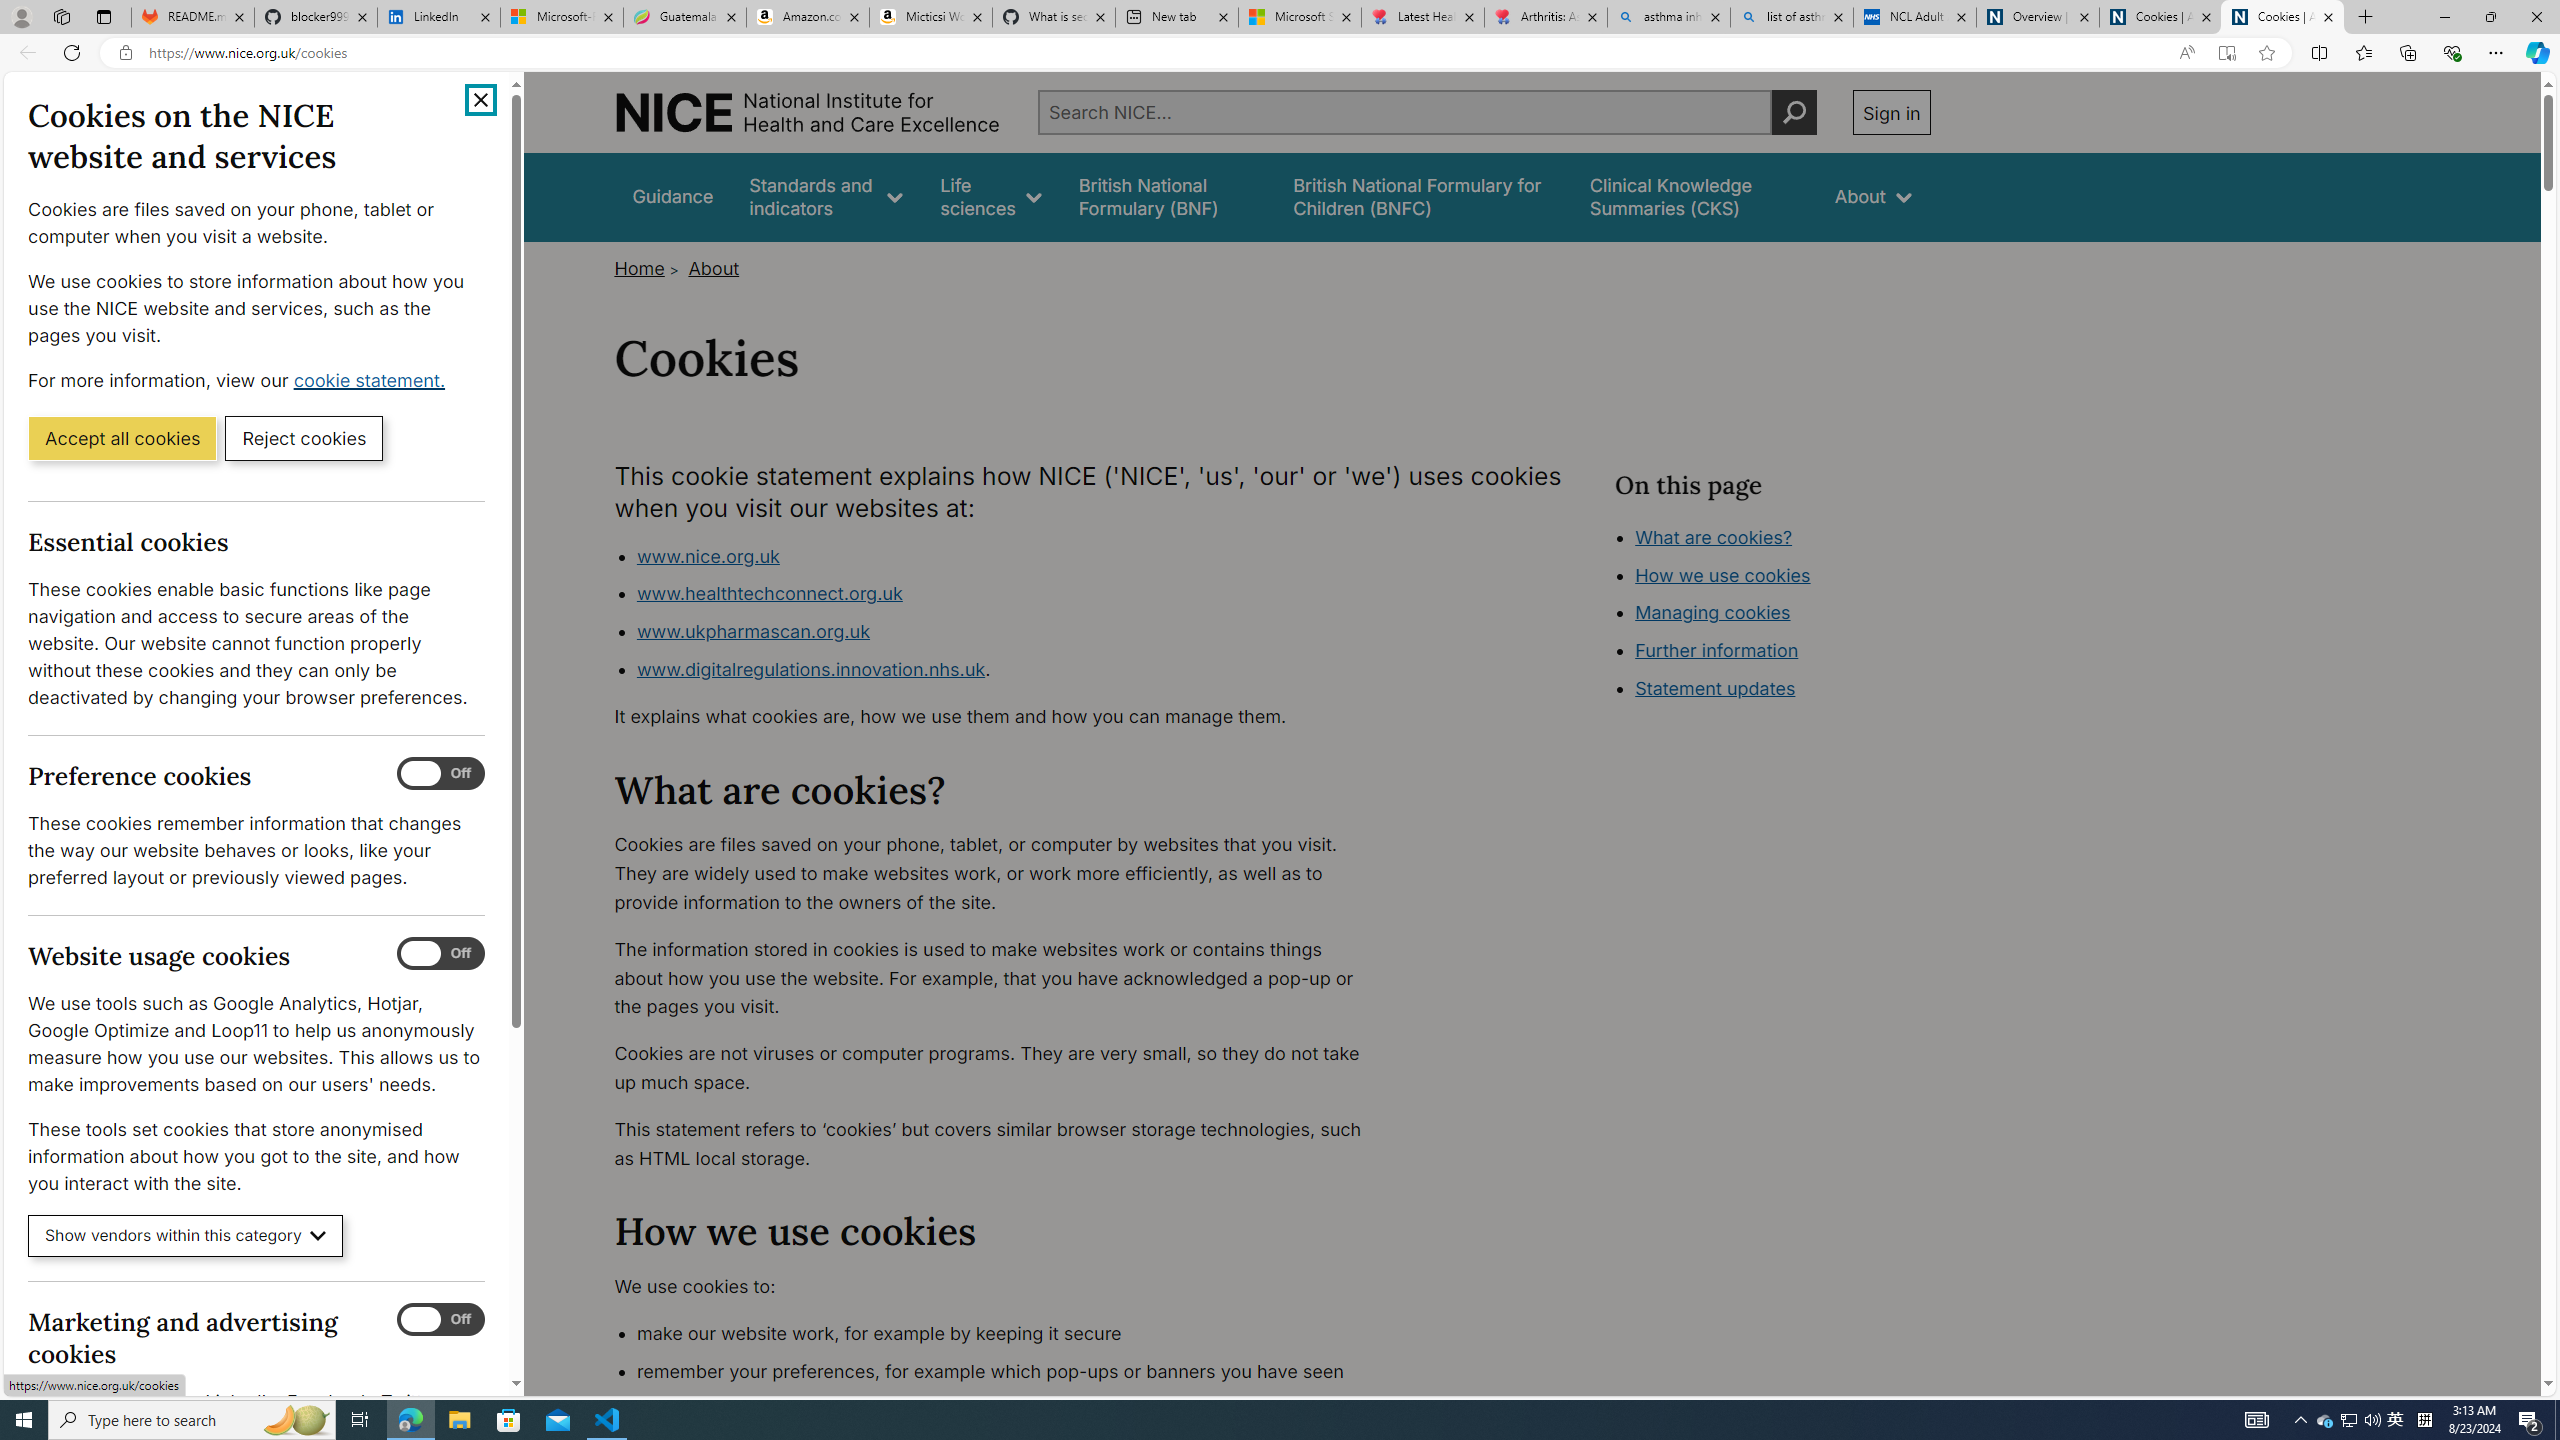 This screenshot has width=2560, height=1440. What do you see at coordinates (1010, 632) in the screenshot?
I see `www.ukpharmascan.org.uk` at bounding box center [1010, 632].